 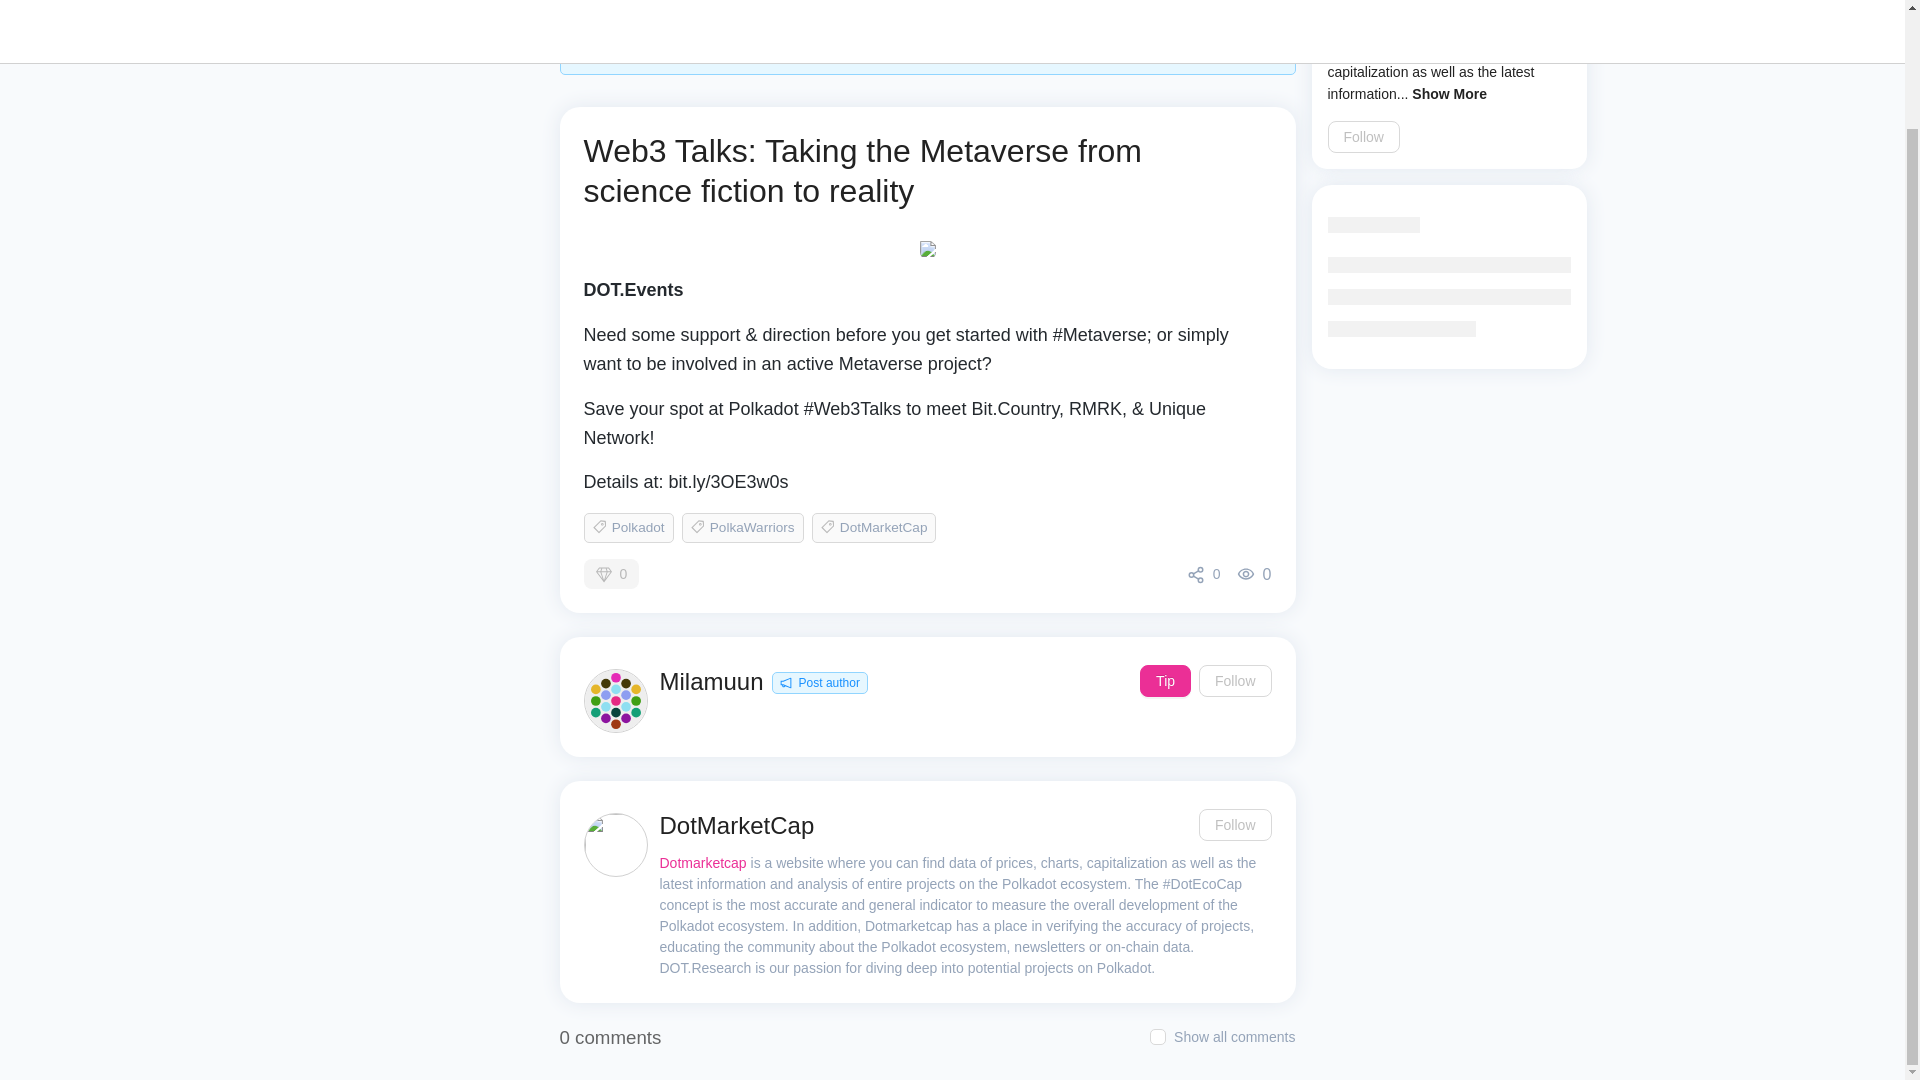 I want to click on 0, so click(x=611, y=574).